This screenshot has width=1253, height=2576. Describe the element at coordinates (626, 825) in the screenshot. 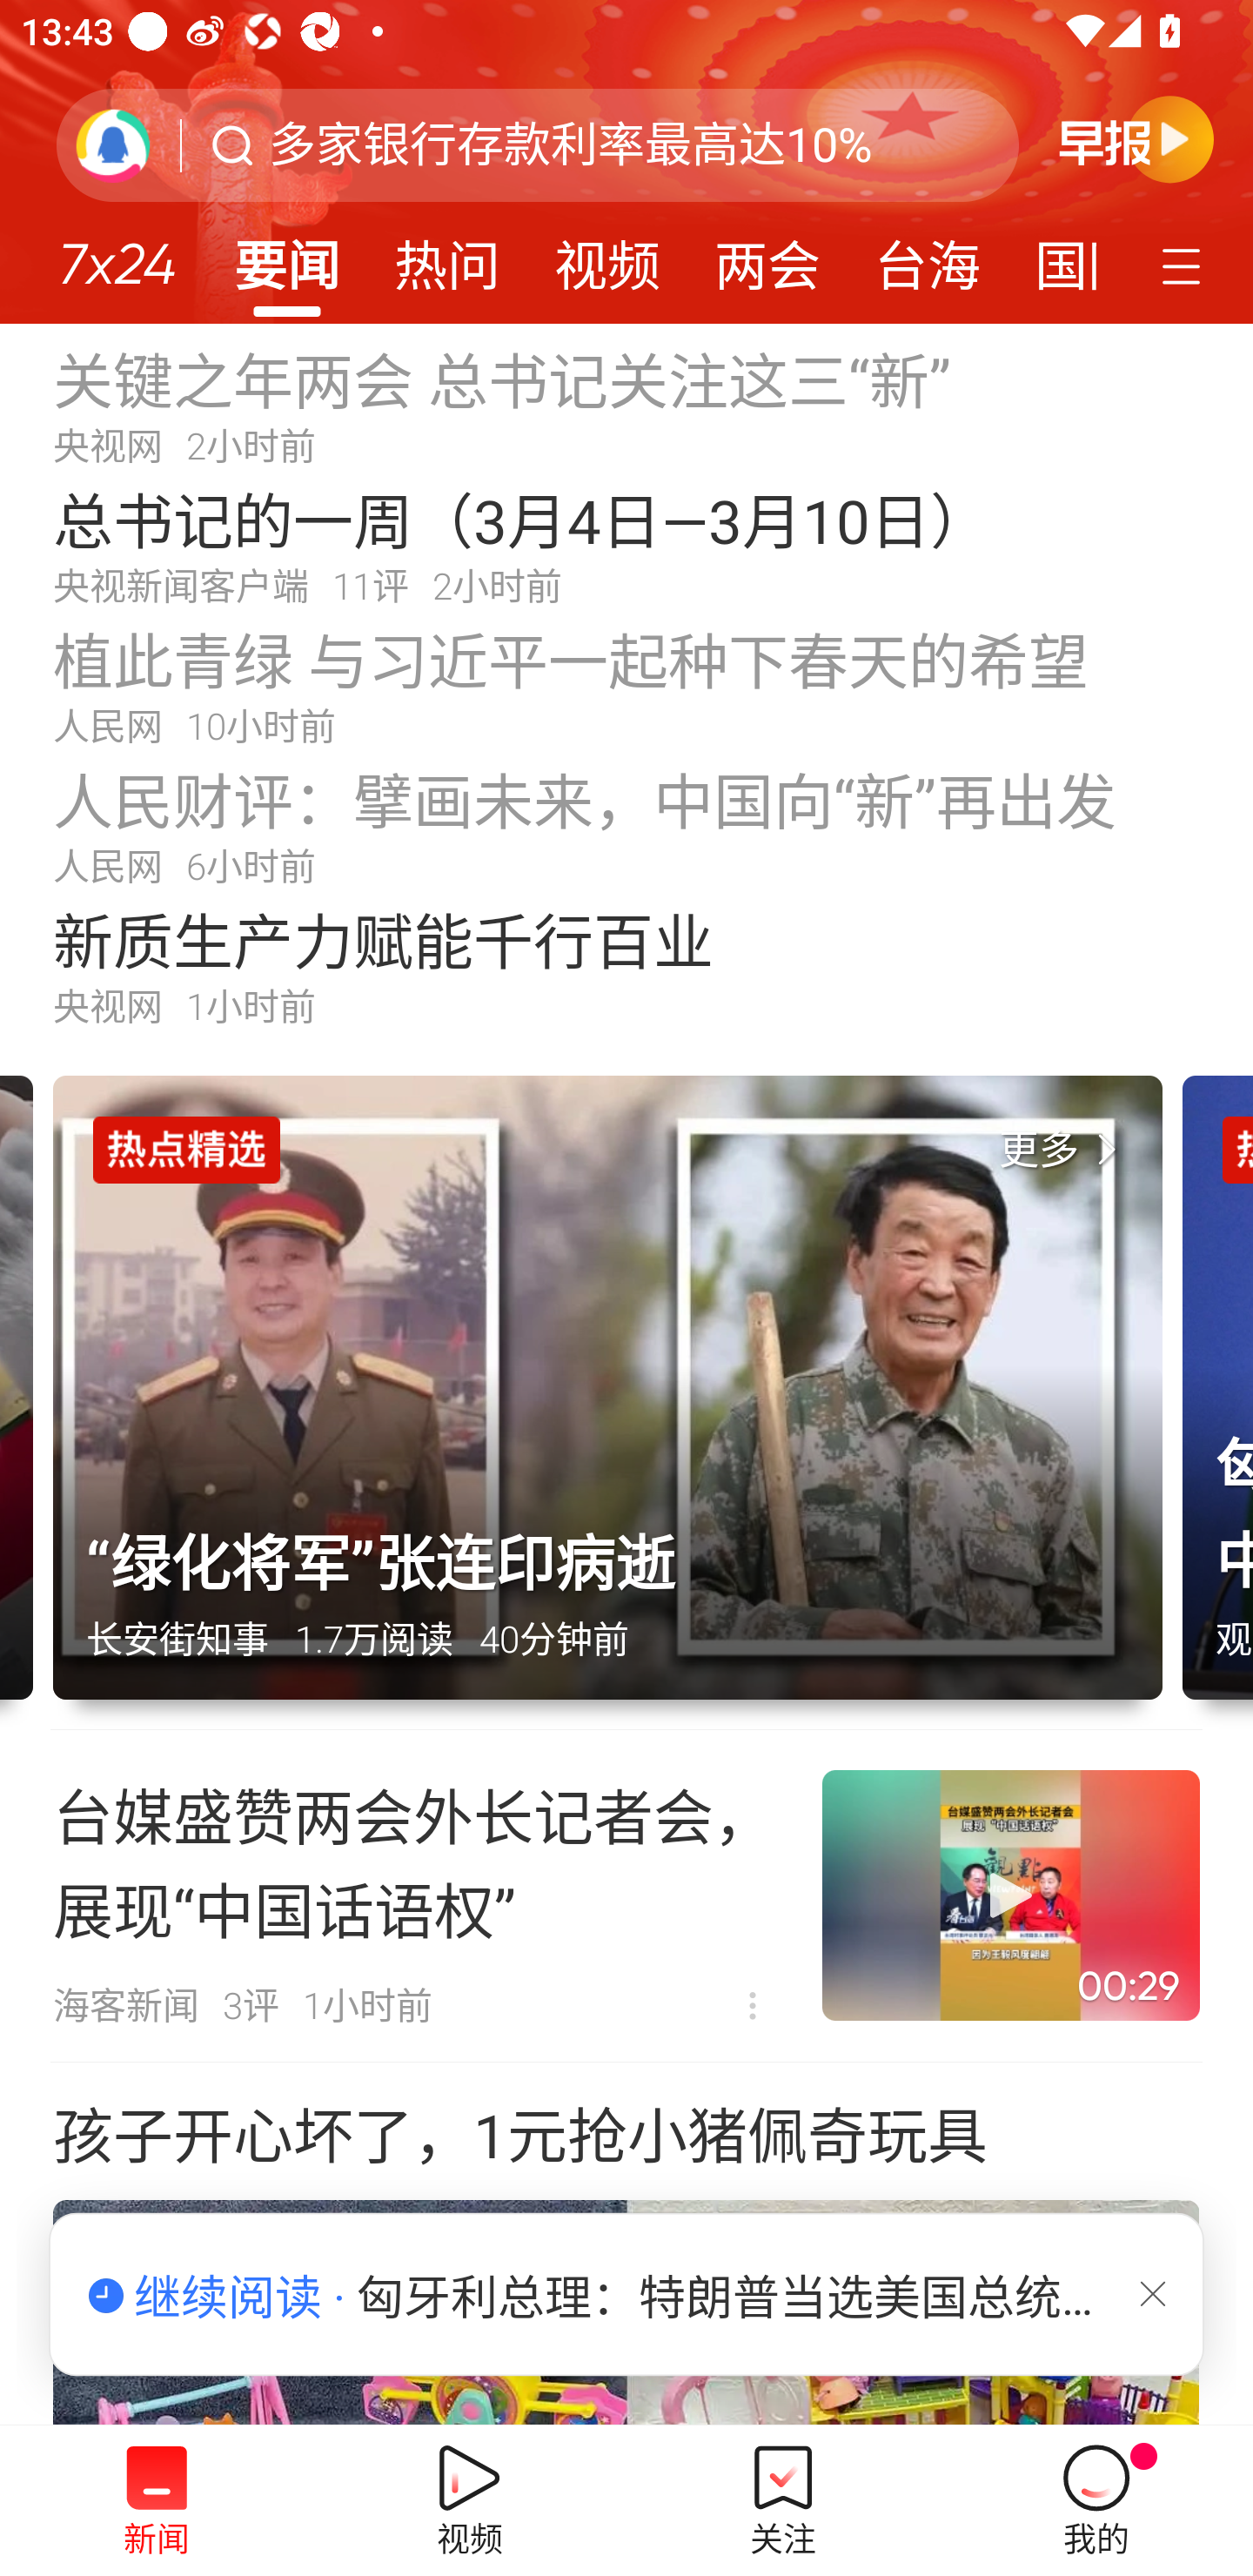

I see `人民财评：擘画未来，中国向“新”再出发 人民网 6小时前` at that location.